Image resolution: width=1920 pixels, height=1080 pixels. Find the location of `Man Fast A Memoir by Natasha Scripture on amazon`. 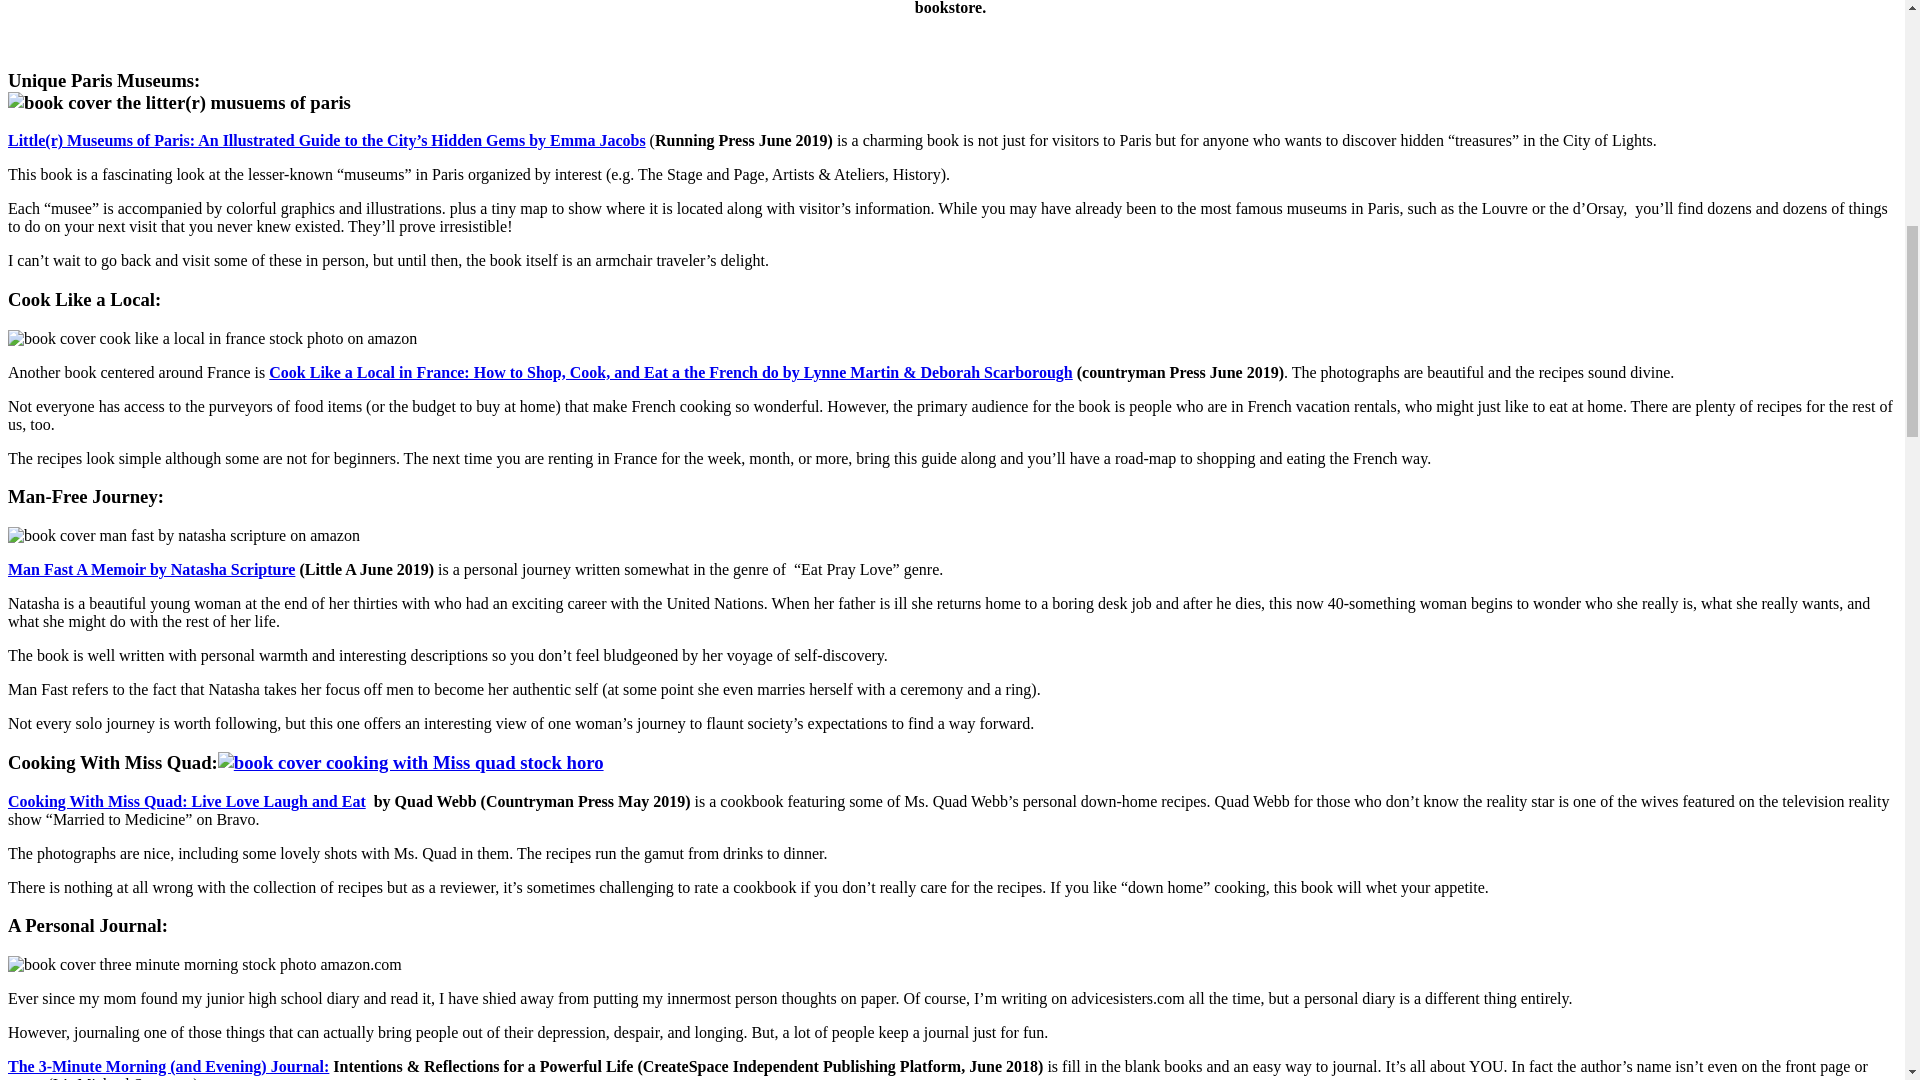

Man Fast A Memoir by Natasha Scripture on amazon is located at coordinates (151, 568).